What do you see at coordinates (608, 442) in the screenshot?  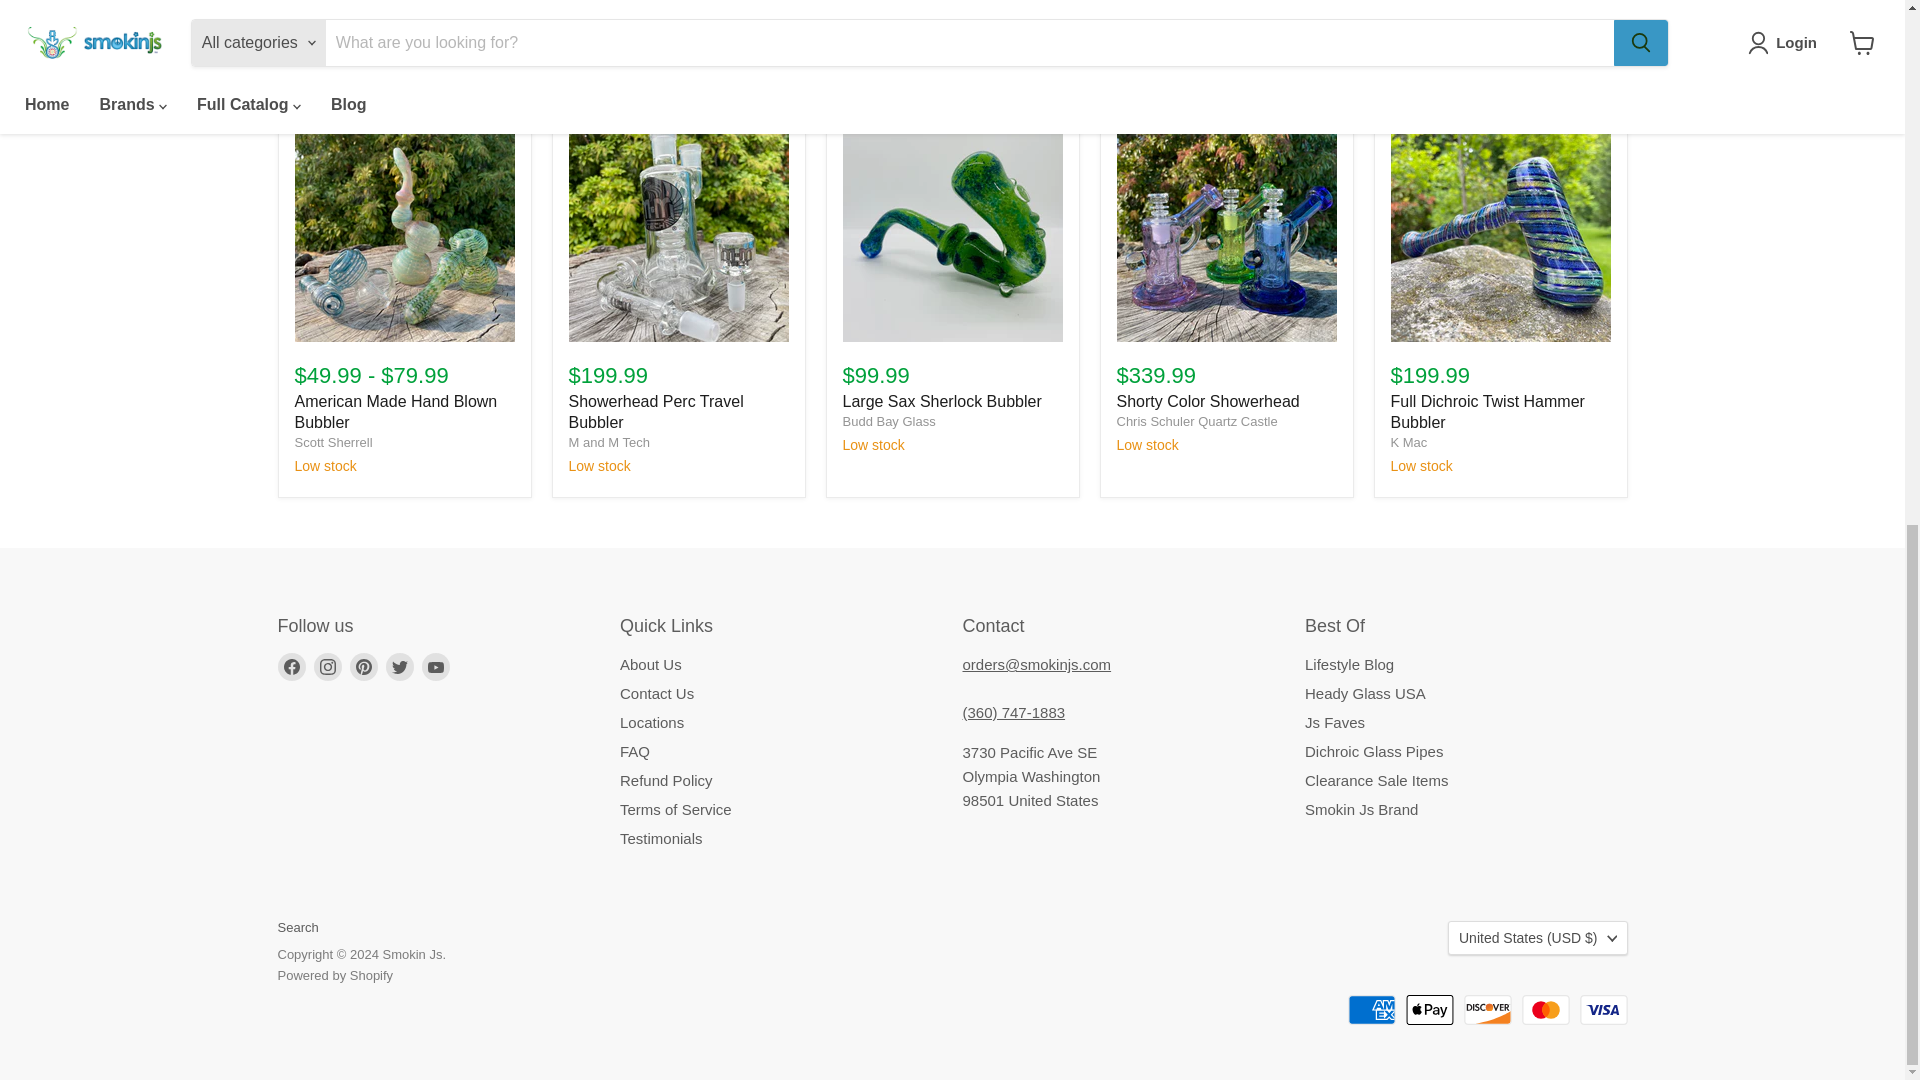 I see `M and M Tech` at bounding box center [608, 442].